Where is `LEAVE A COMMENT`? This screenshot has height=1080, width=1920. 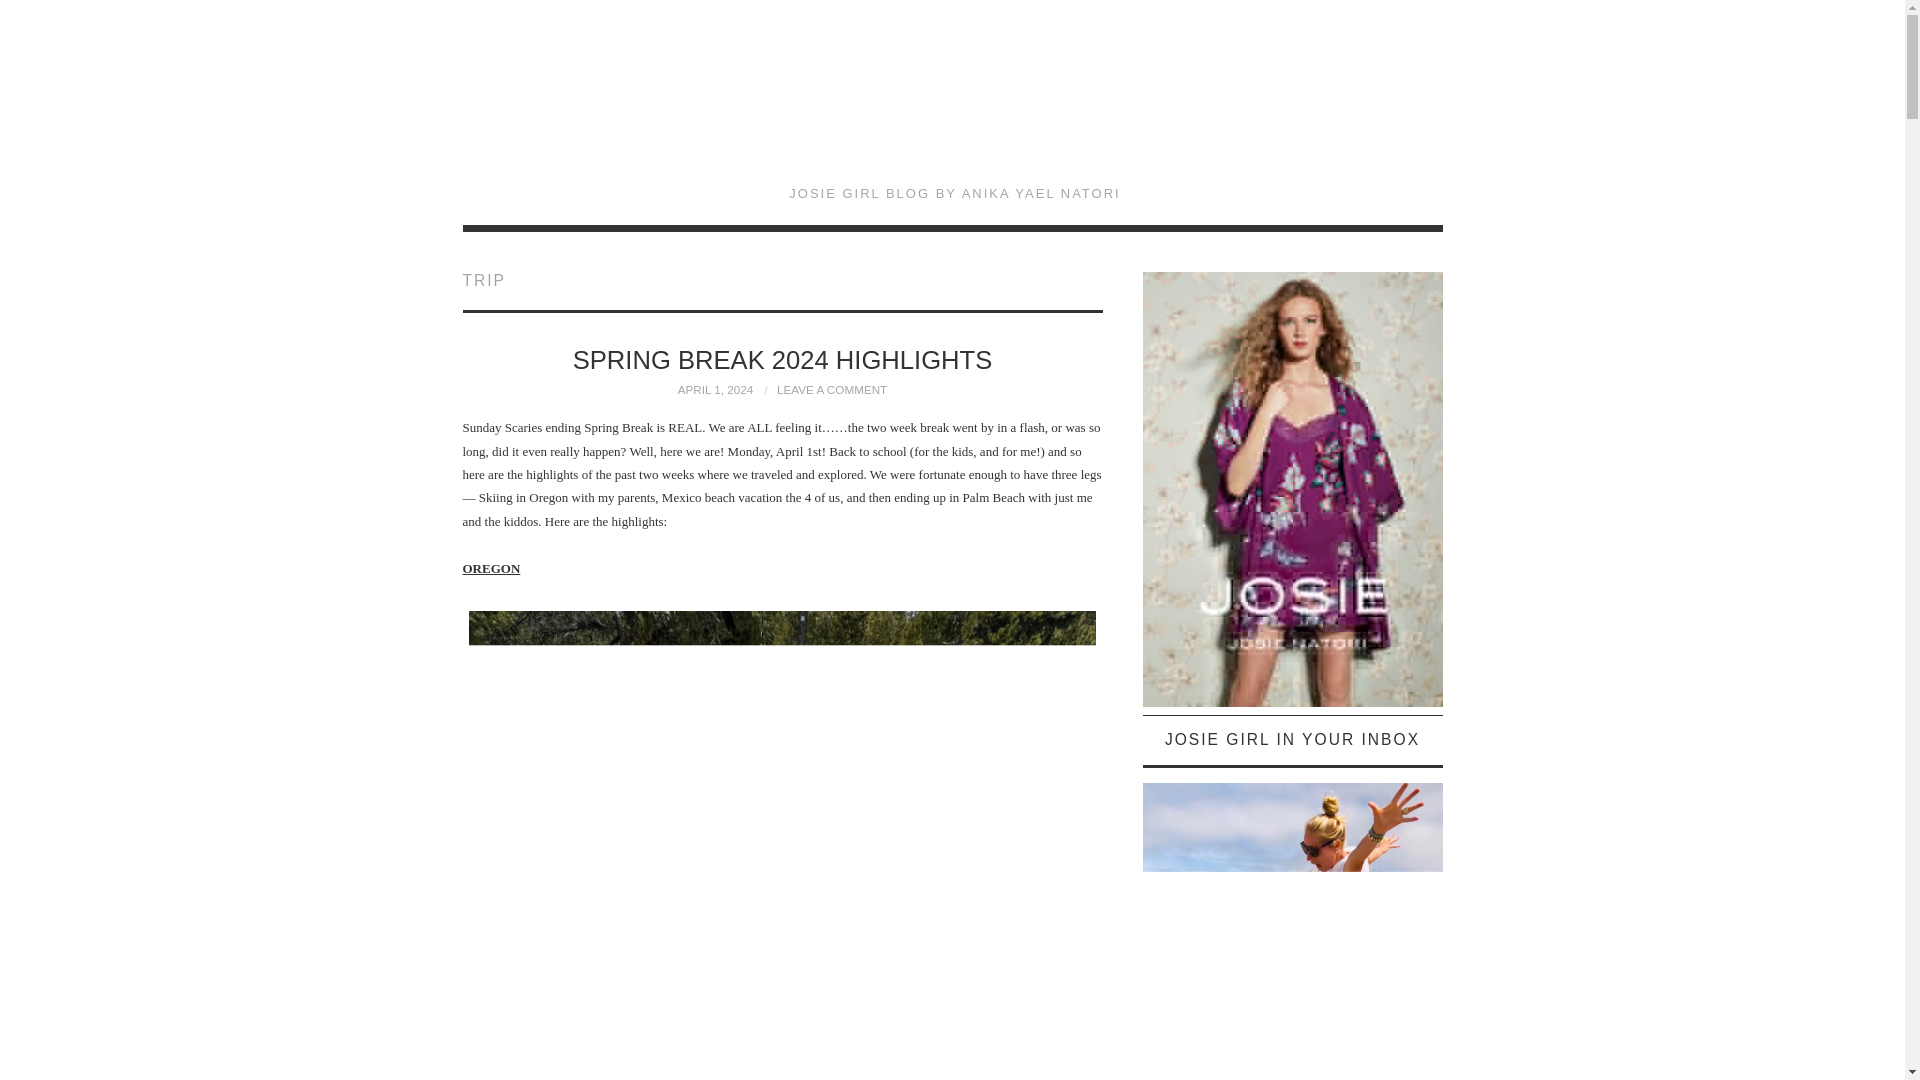
LEAVE A COMMENT is located at coordinates (832, 390).